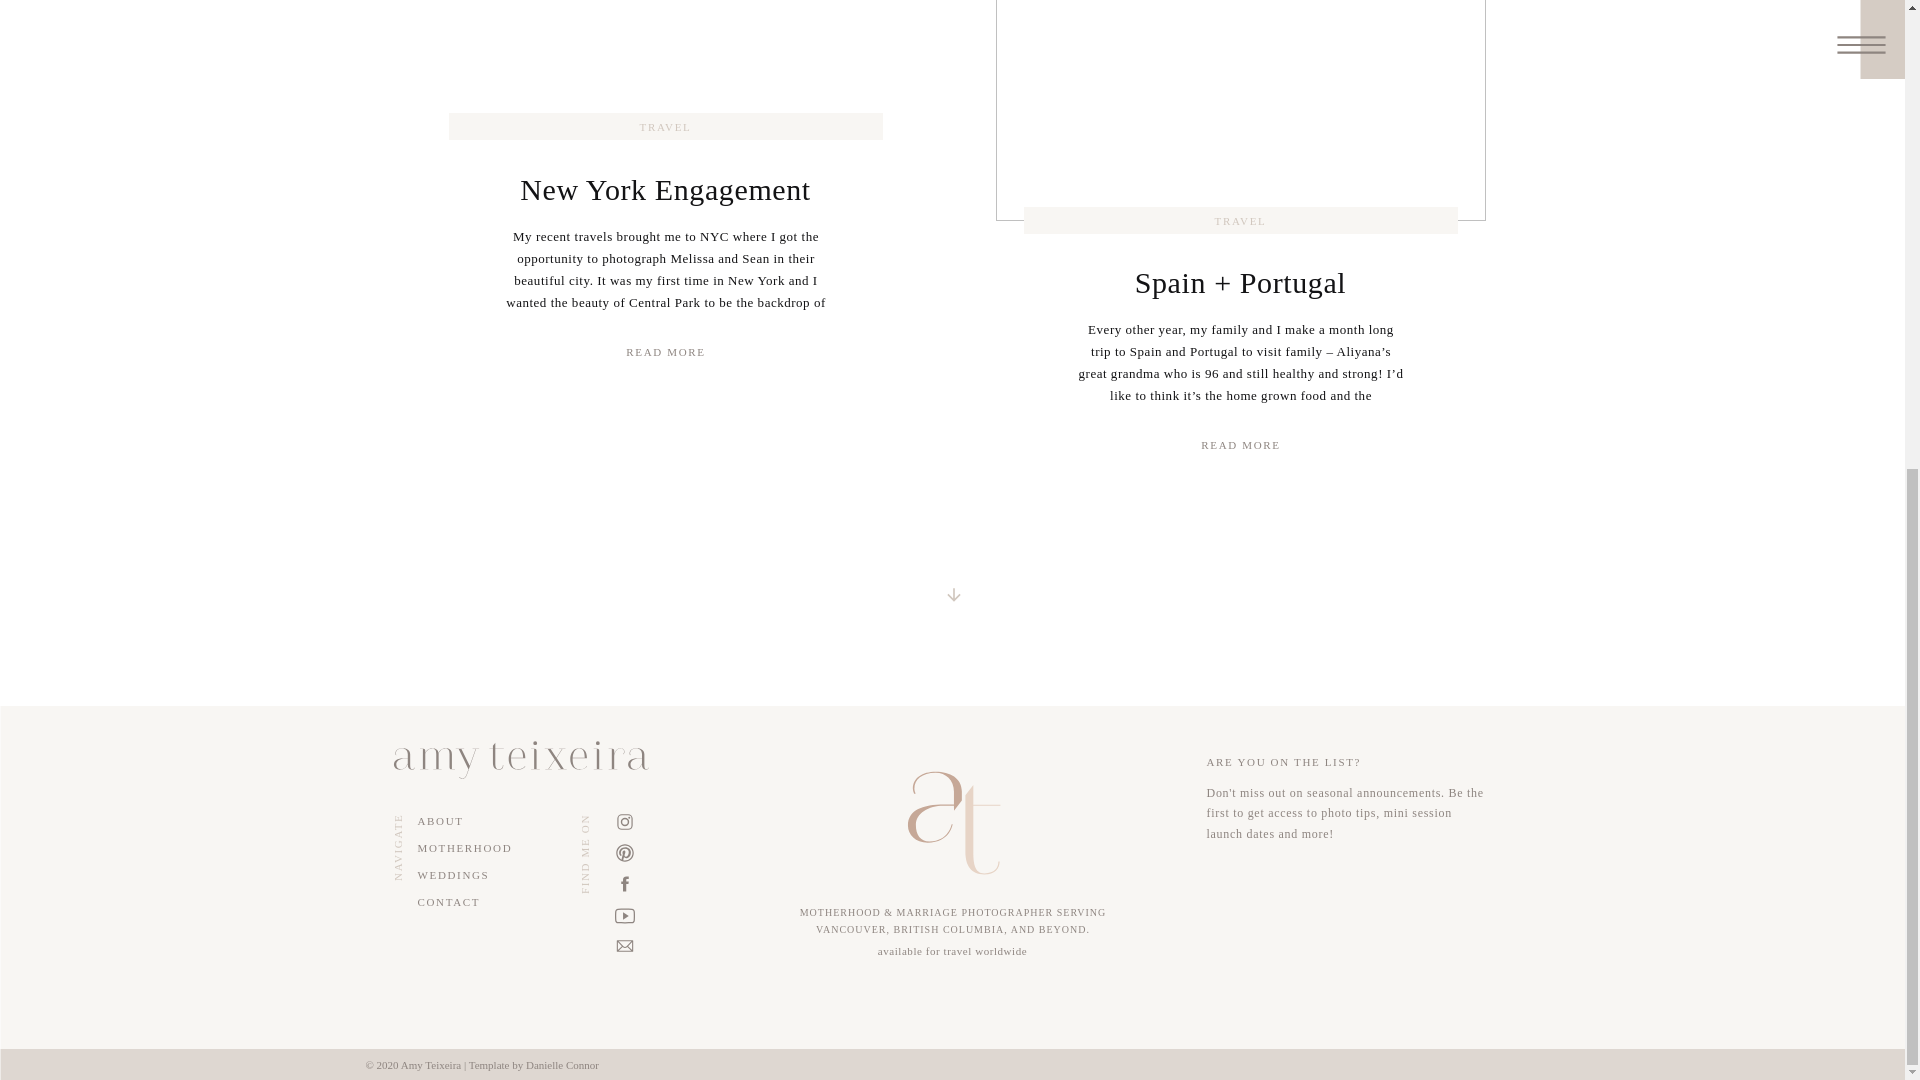 The image size is (1920, 1080). What do you see at coordinates (665, 126) in the screenshot?
I see `TRAVEL` at bounding box center [665, 126].